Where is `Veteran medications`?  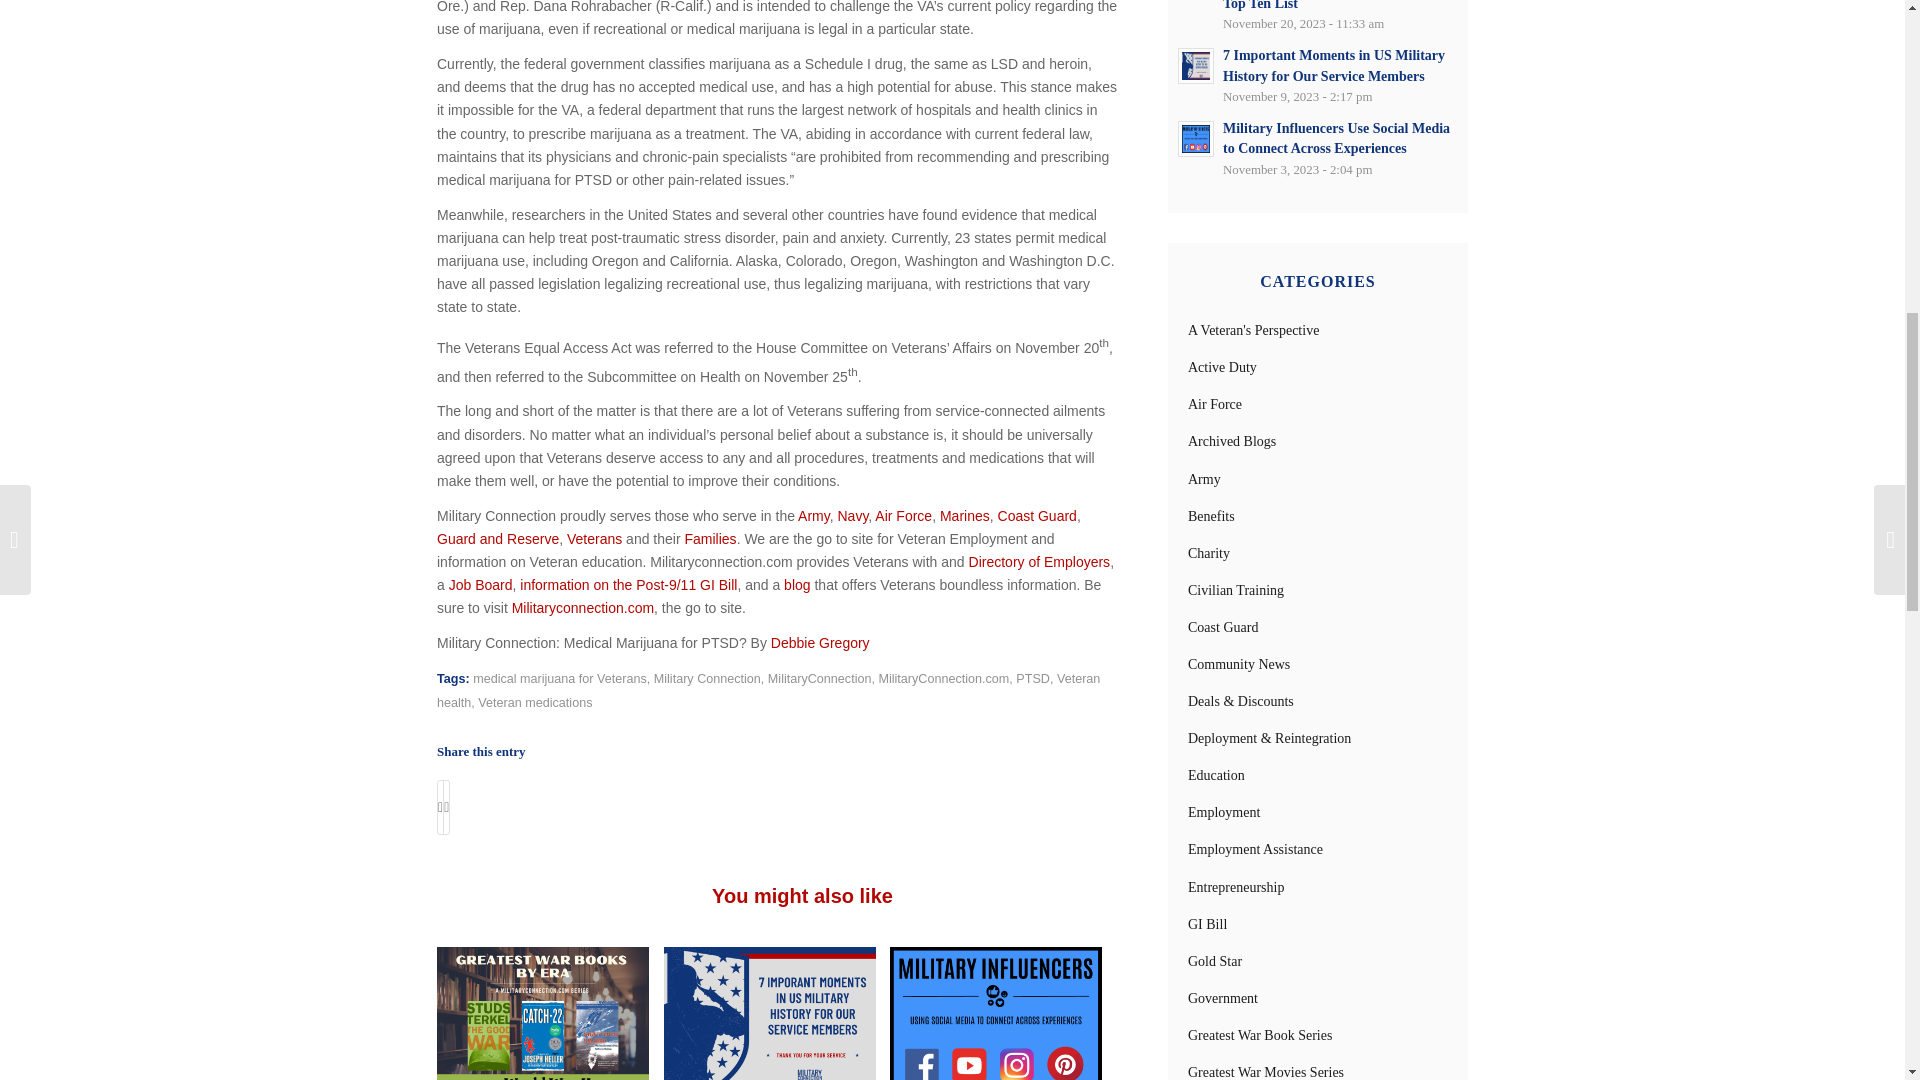 Veteran medications is located at coordinates (534, 702).